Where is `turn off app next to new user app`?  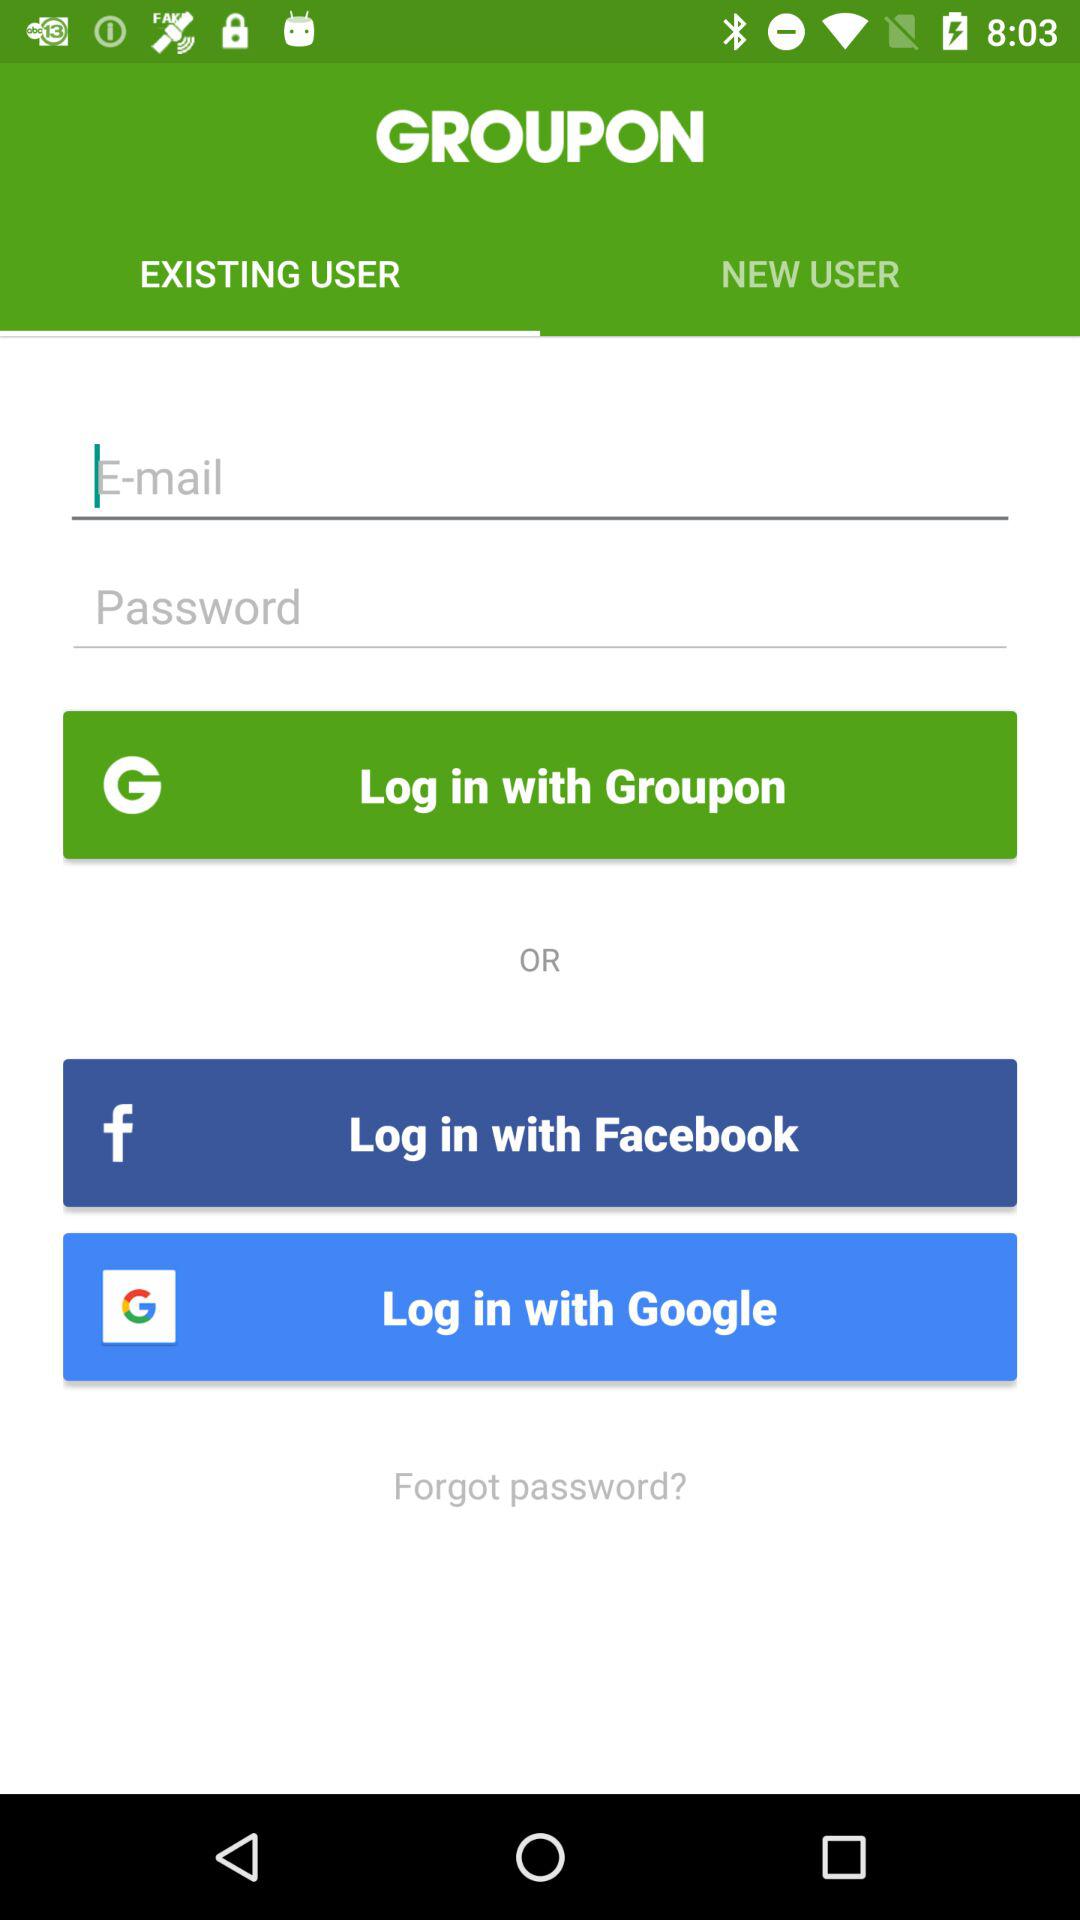 turn off app next to new user app is located at coordinates (270, 272).